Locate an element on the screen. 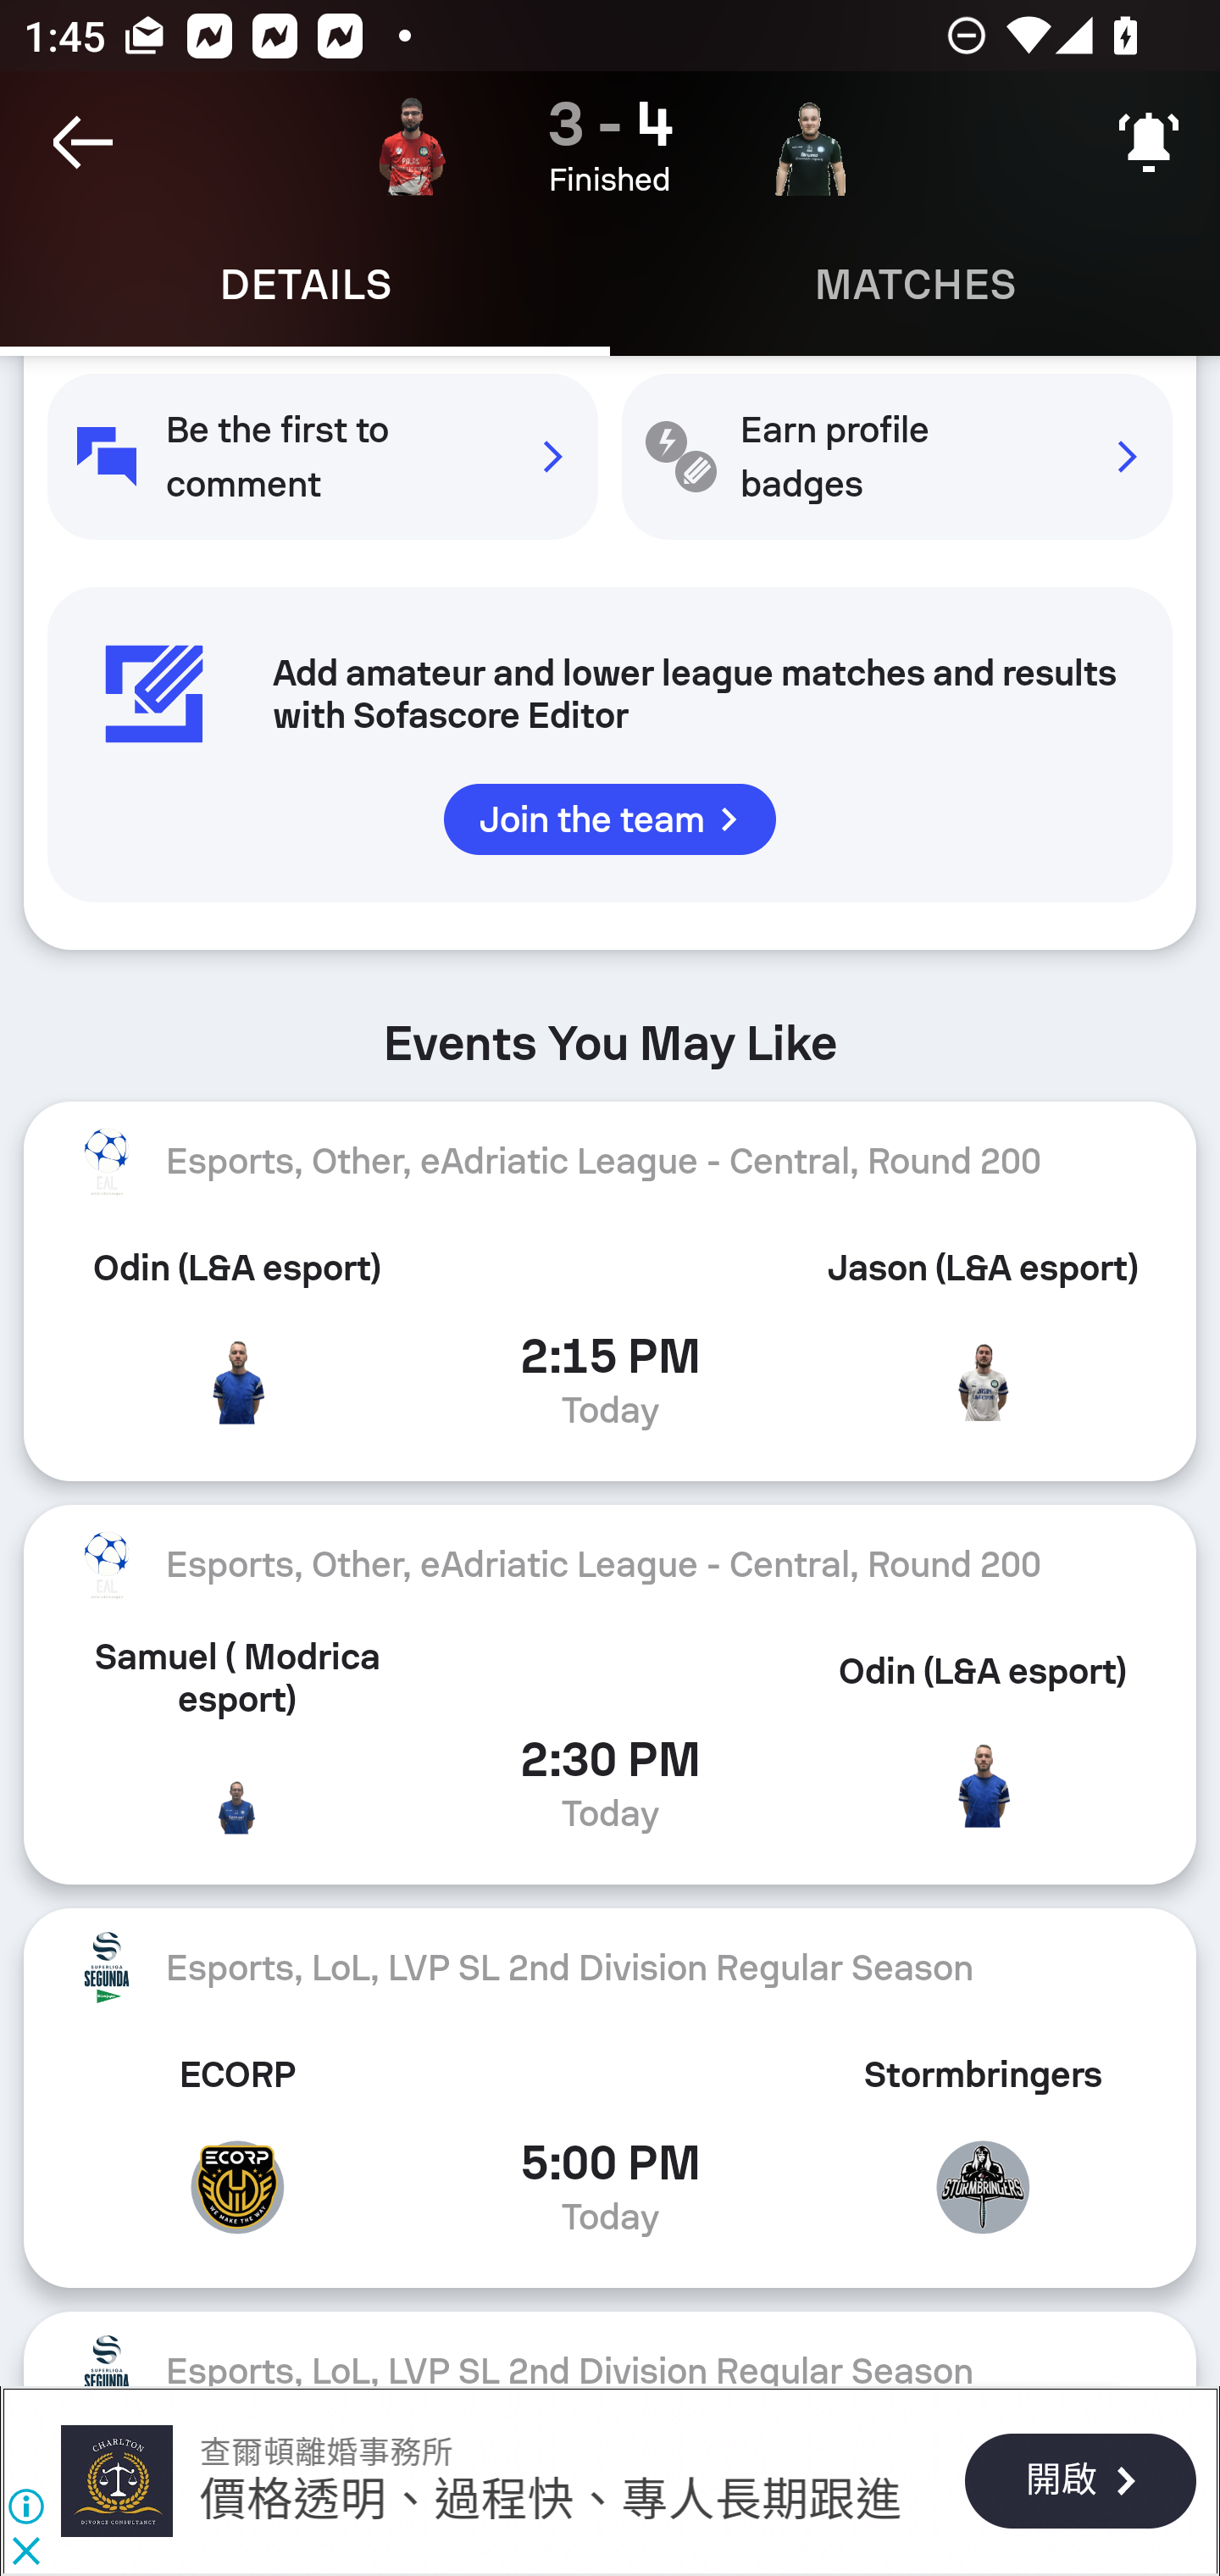 This screenshot has height=2576, width=1220. 開啟 is located at coordinates (1079, 2483).